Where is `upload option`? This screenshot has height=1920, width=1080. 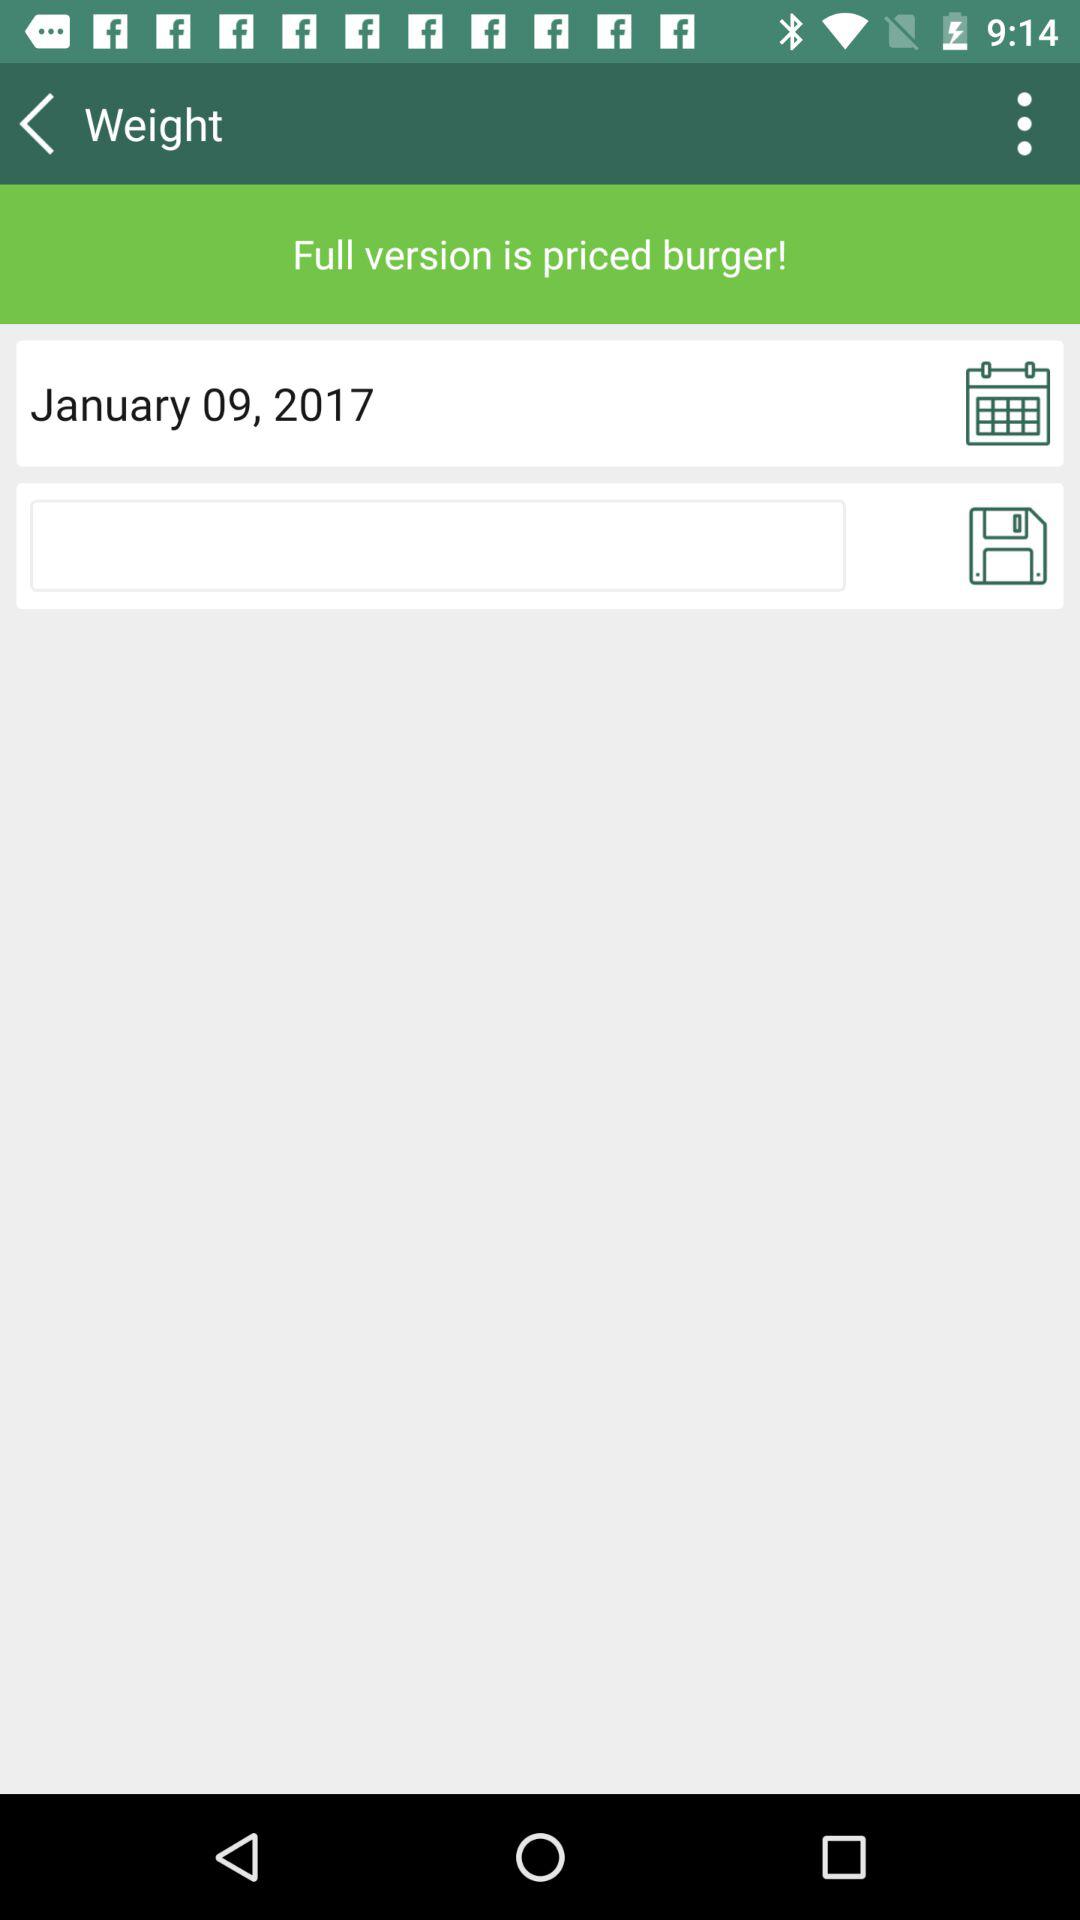 upload option is located at coordinates (438, 545).